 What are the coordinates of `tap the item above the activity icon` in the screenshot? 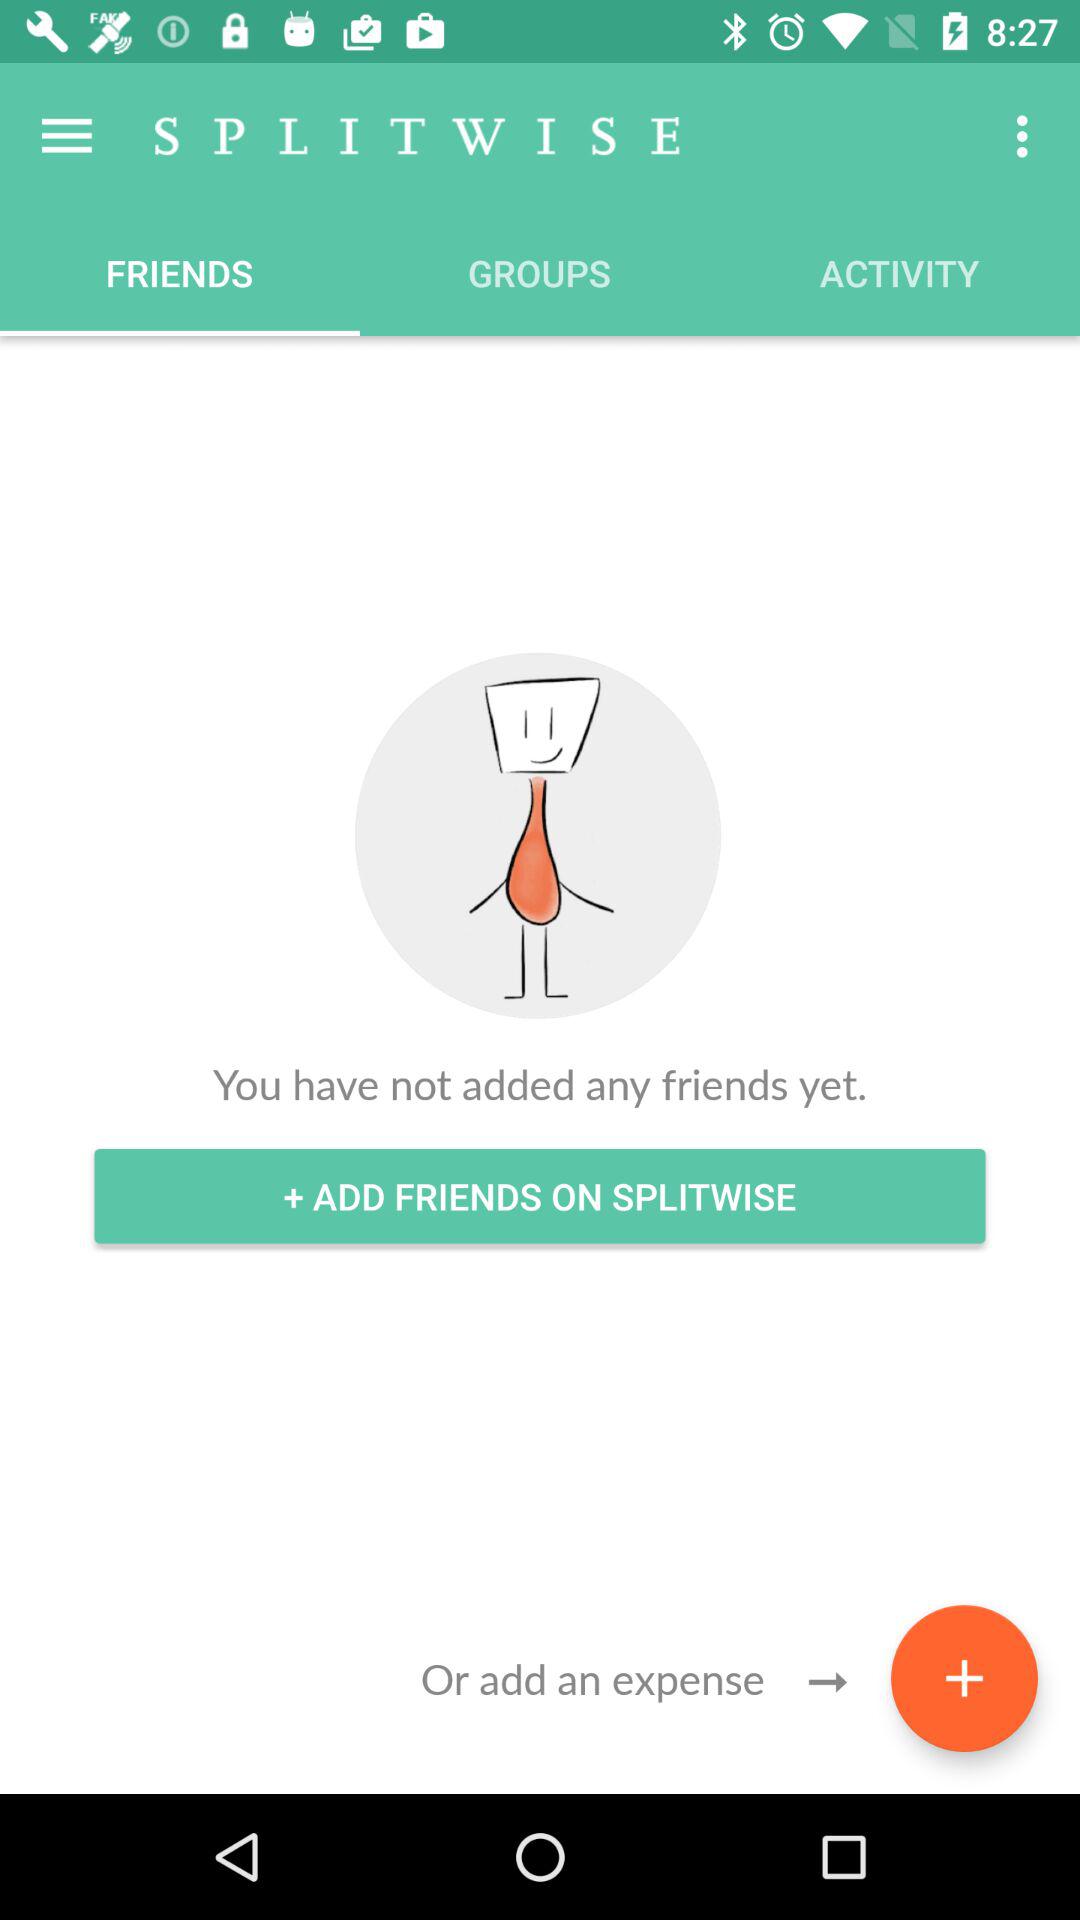 It's located at (1028, 136).